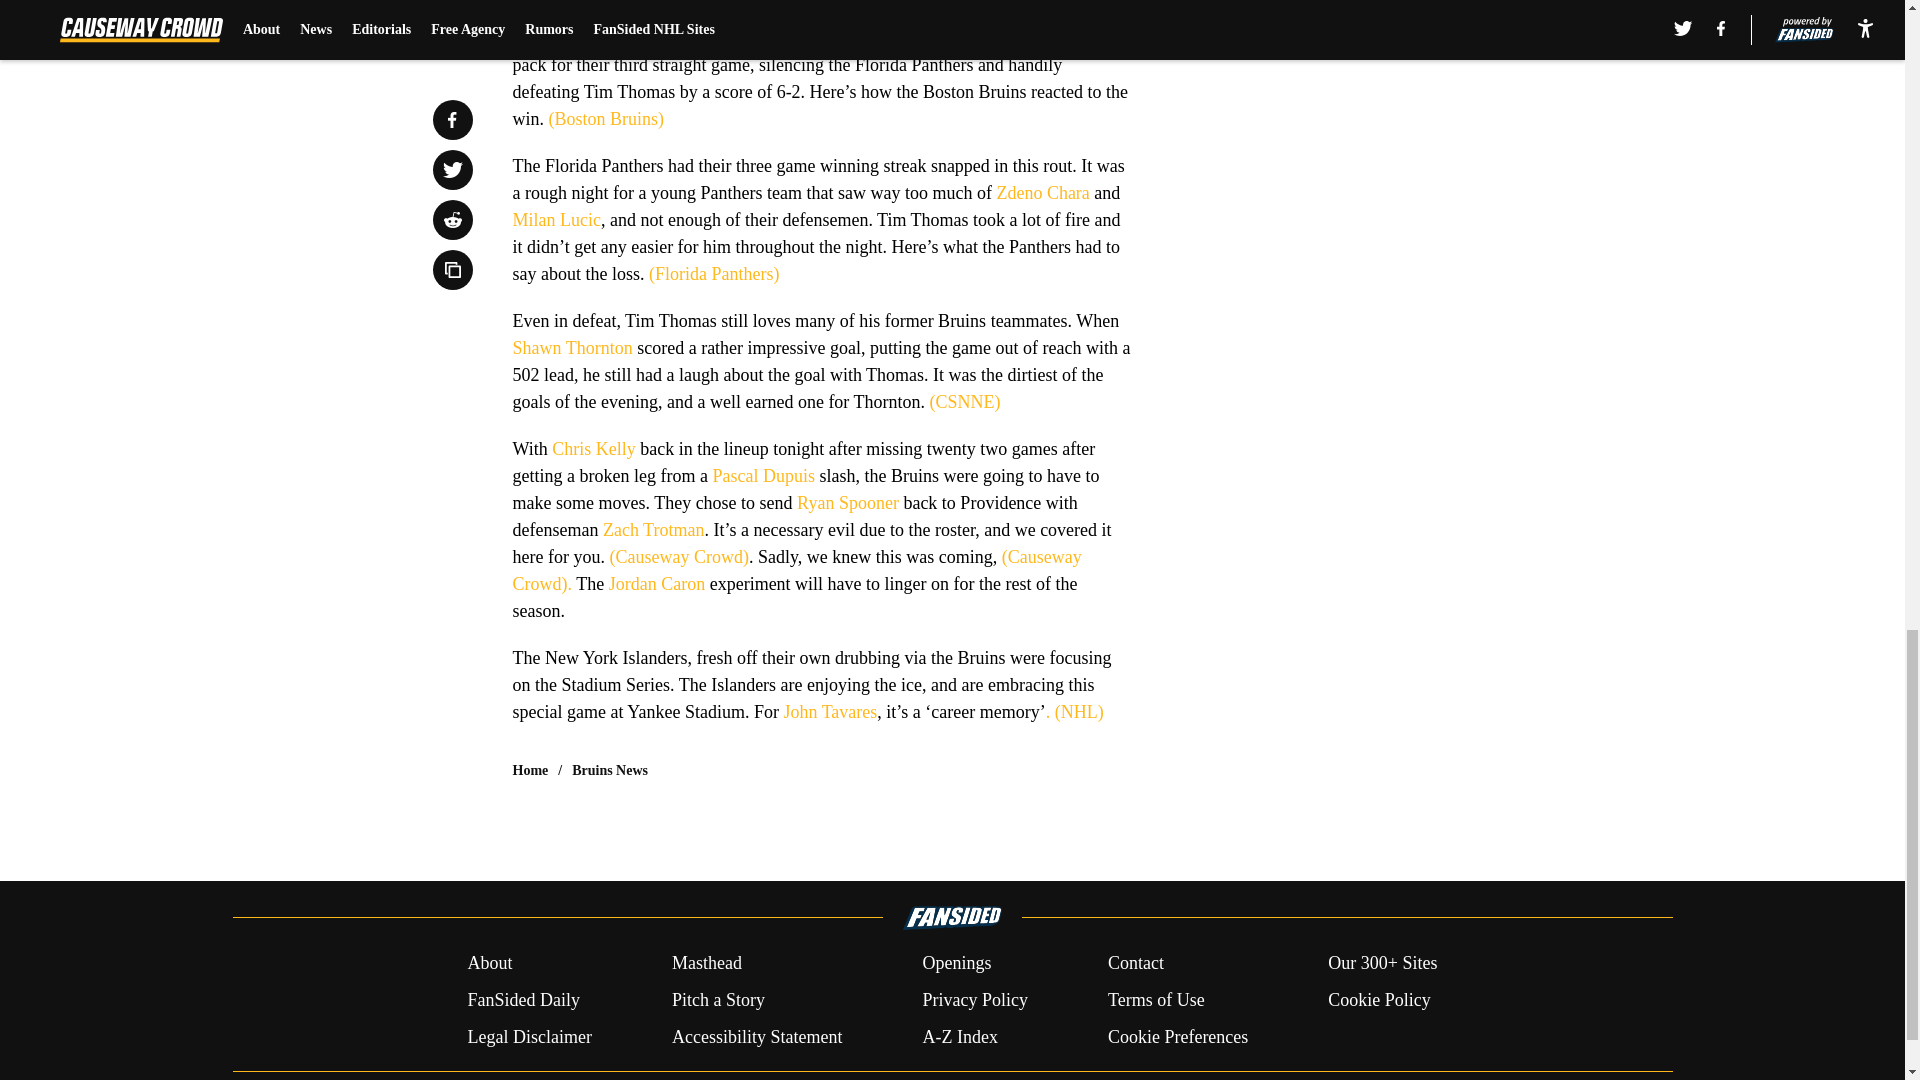  Describe the element at coordinates (830, 712) in the screenshot. I see `John Tavares` at that location.